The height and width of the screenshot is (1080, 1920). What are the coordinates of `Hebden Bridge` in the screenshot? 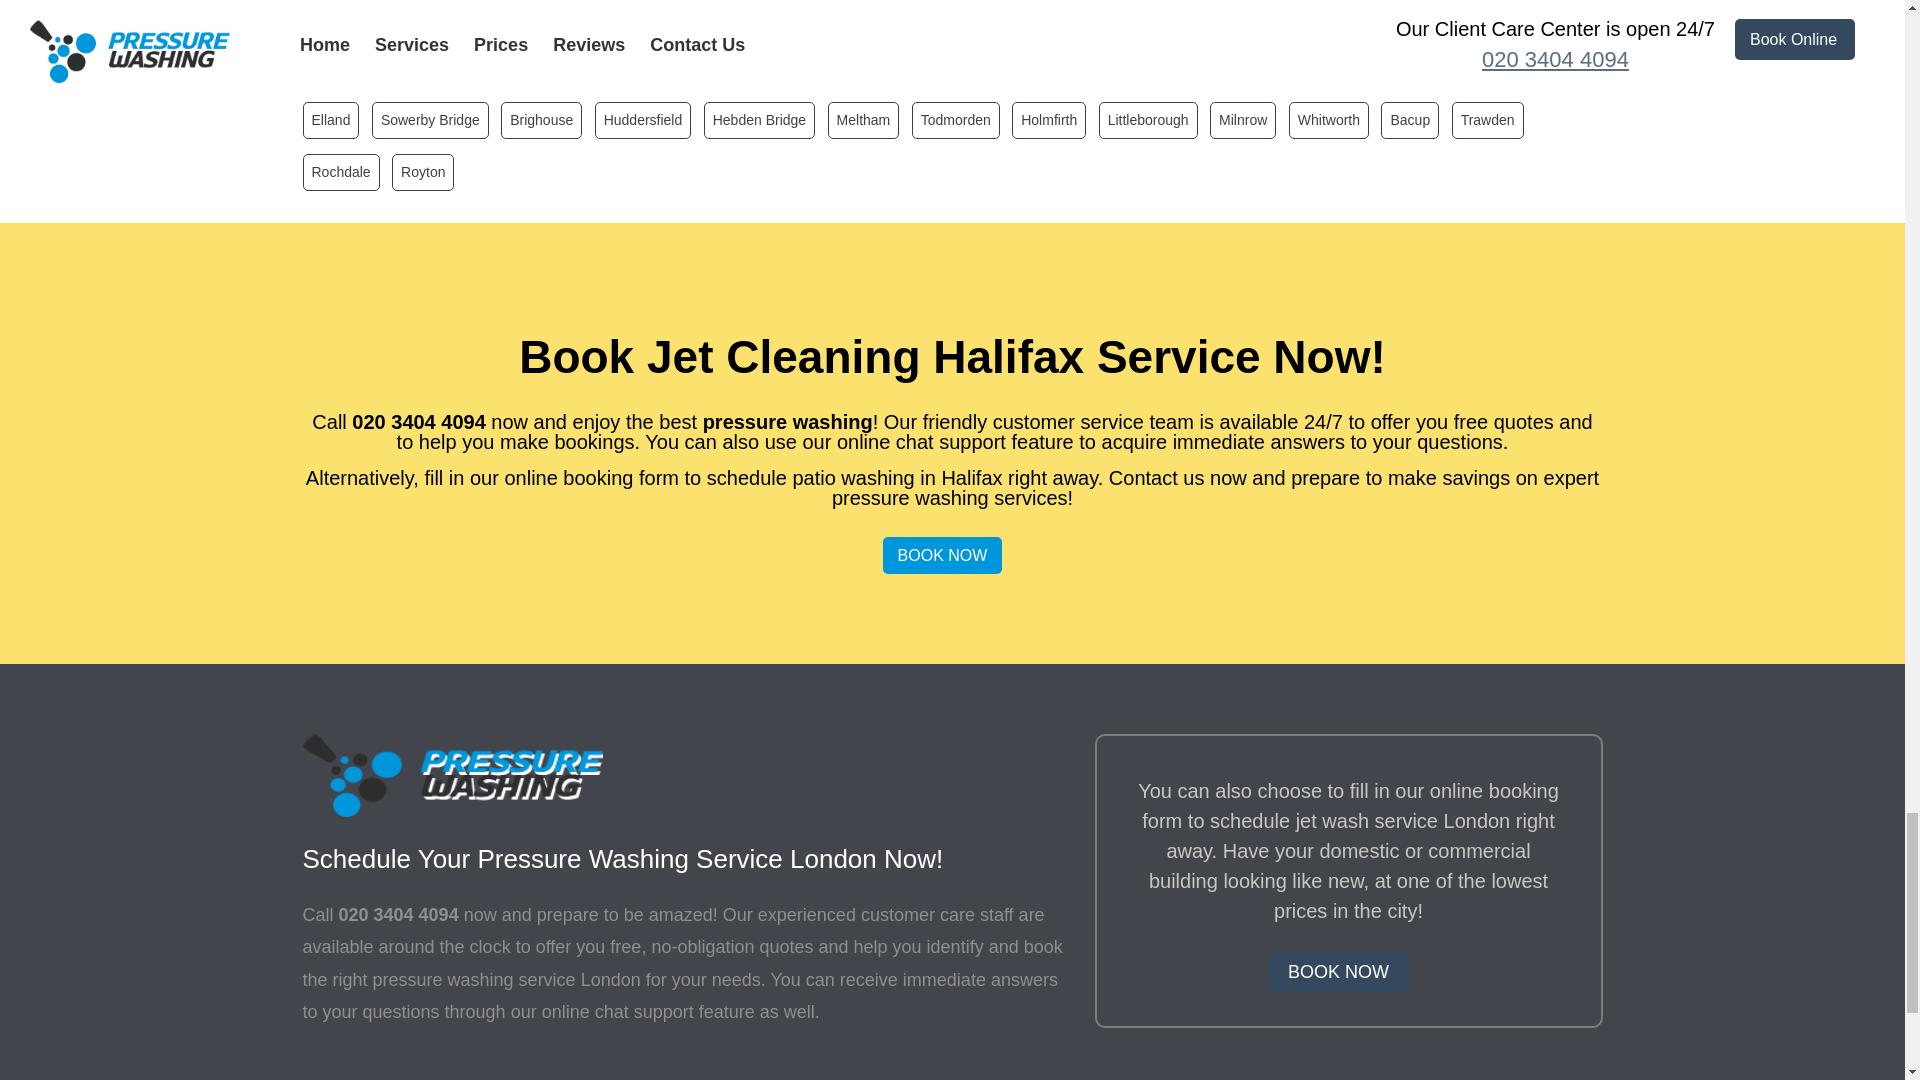 It's located at (759, 120).